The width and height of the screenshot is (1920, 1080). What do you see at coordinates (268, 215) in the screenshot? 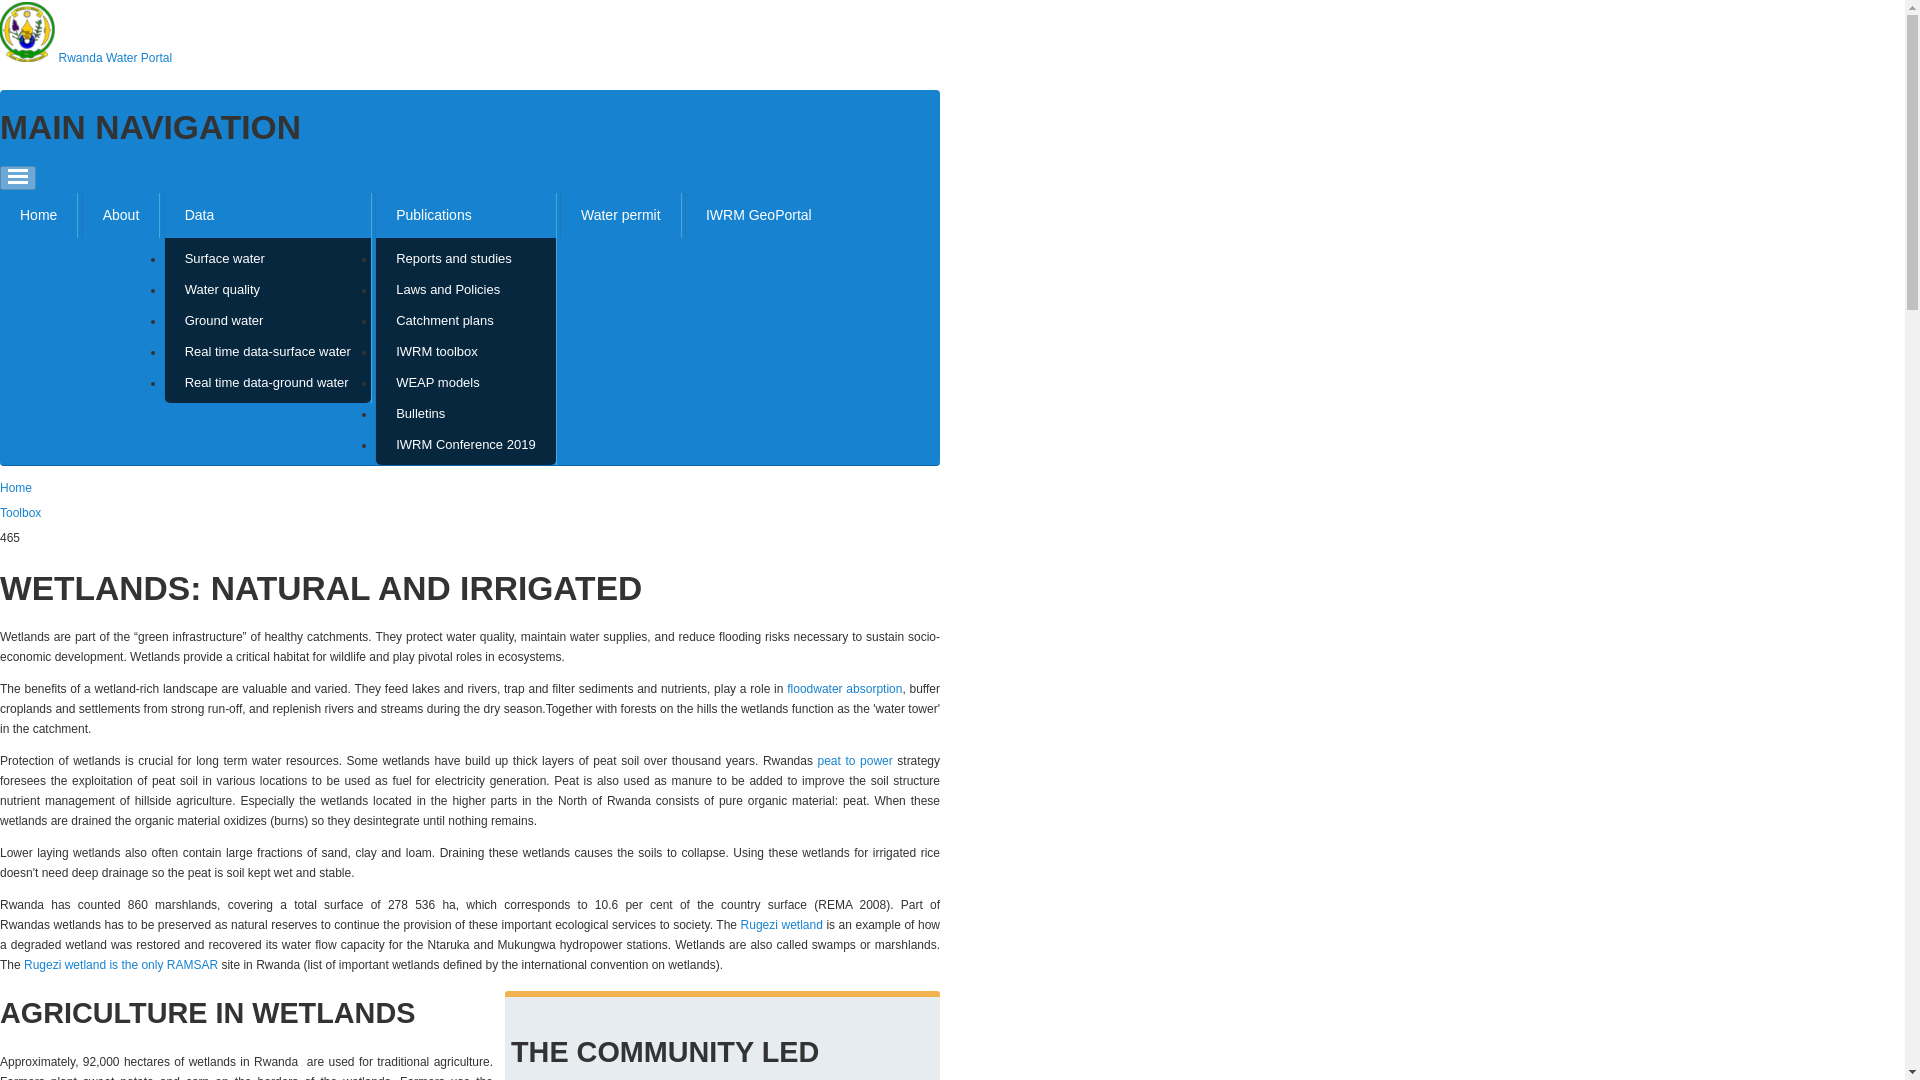
I see `Data` at bounding box center [268, 215].